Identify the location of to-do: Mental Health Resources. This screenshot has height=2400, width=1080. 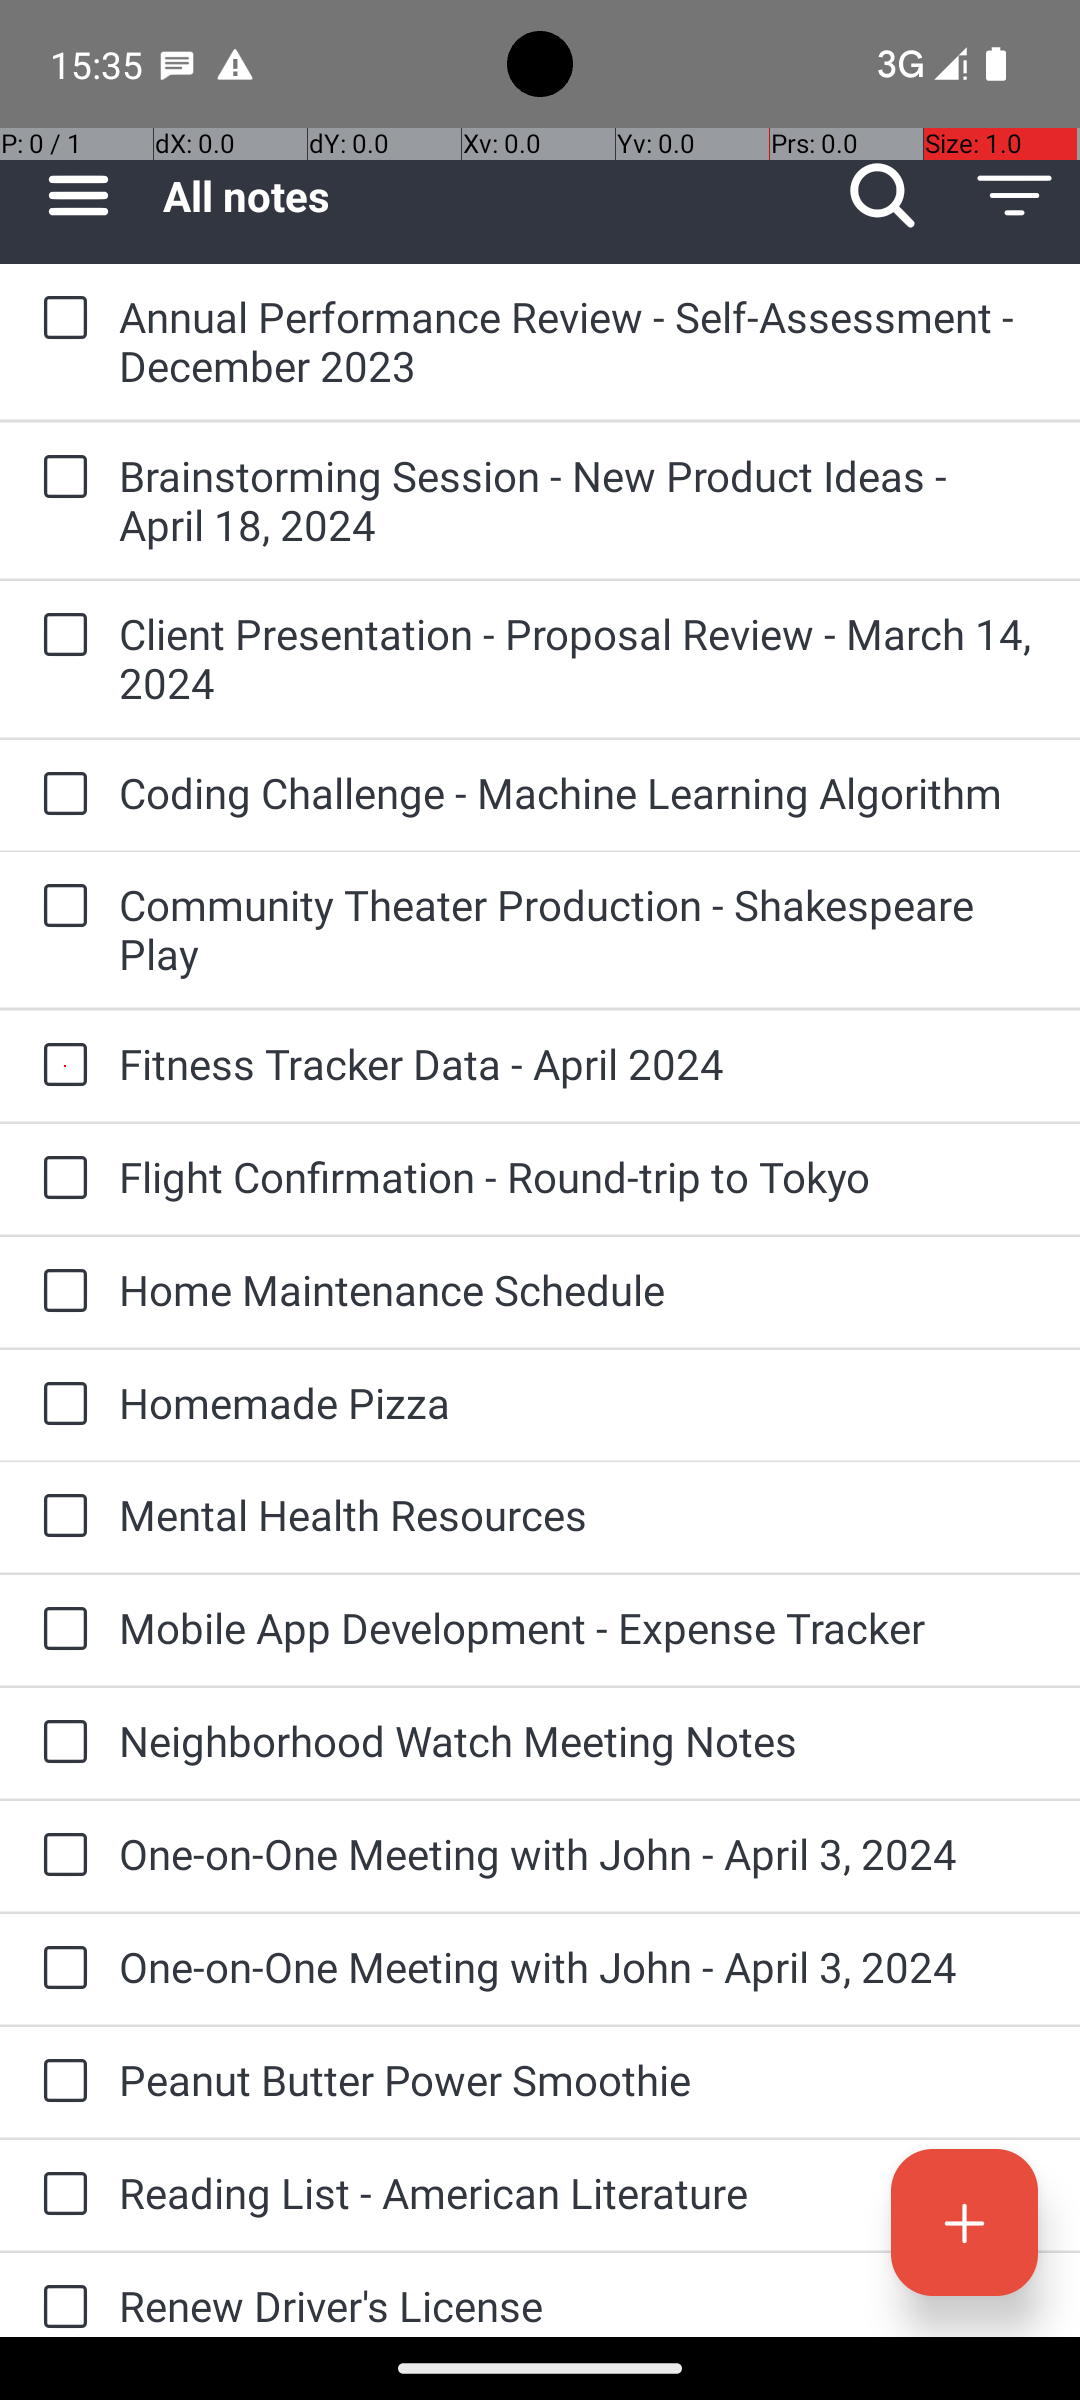
(60, 1518).